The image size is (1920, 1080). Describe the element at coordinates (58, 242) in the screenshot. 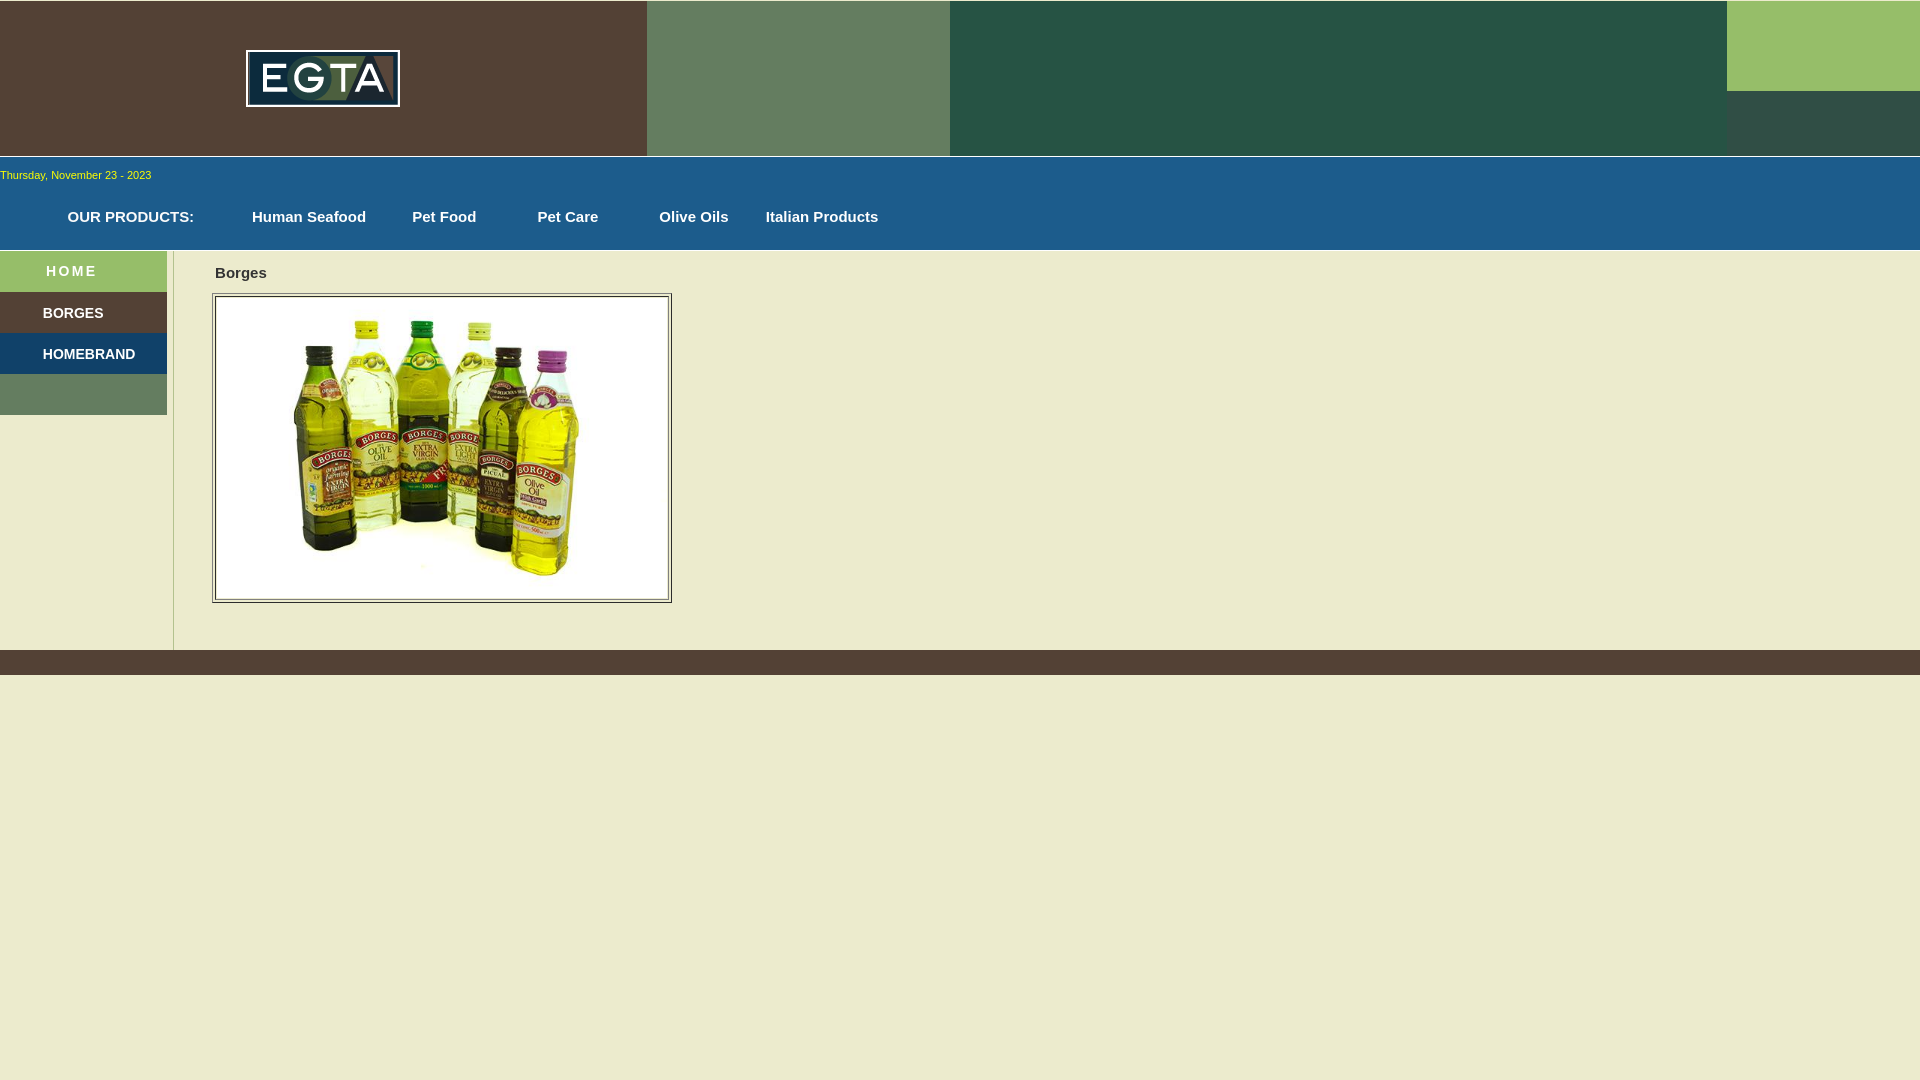

I see ` ` at that location.